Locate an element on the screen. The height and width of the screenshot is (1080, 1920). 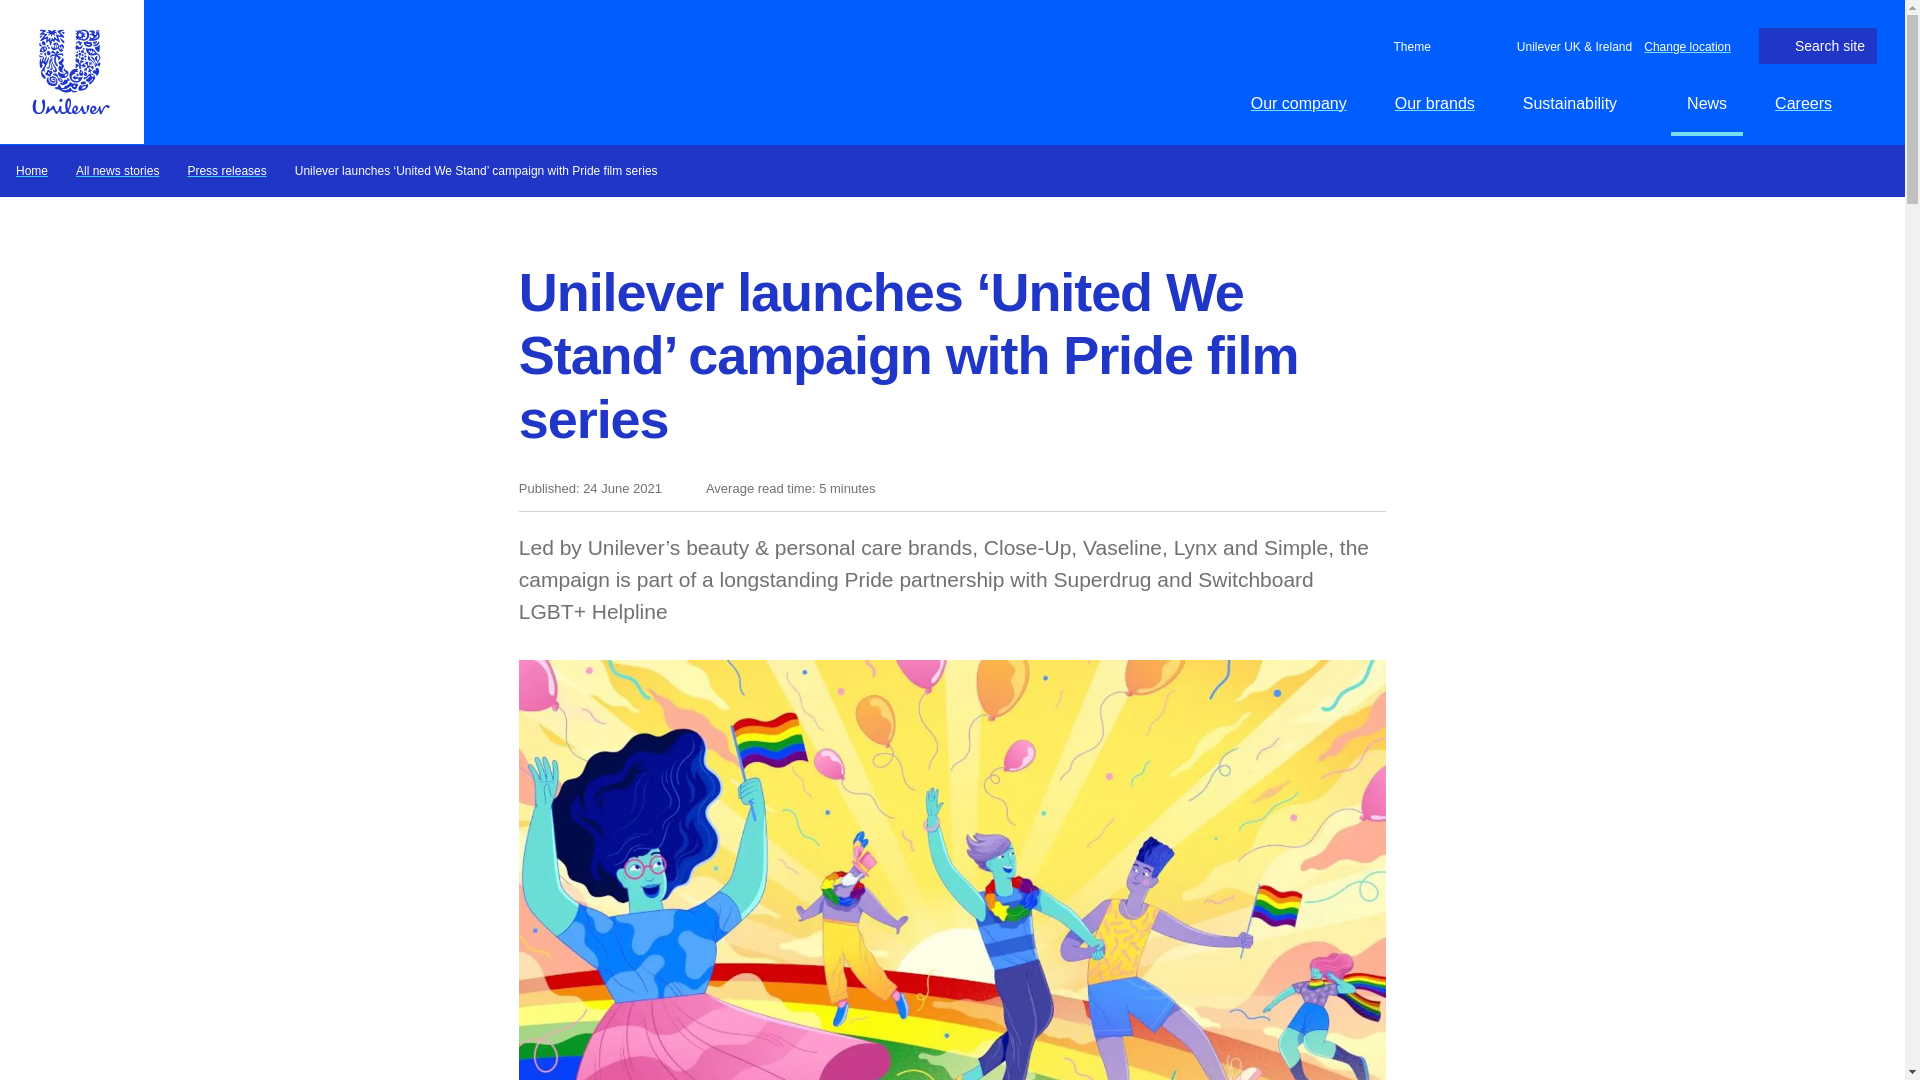
Theme is located at coordinates (1408, 46).